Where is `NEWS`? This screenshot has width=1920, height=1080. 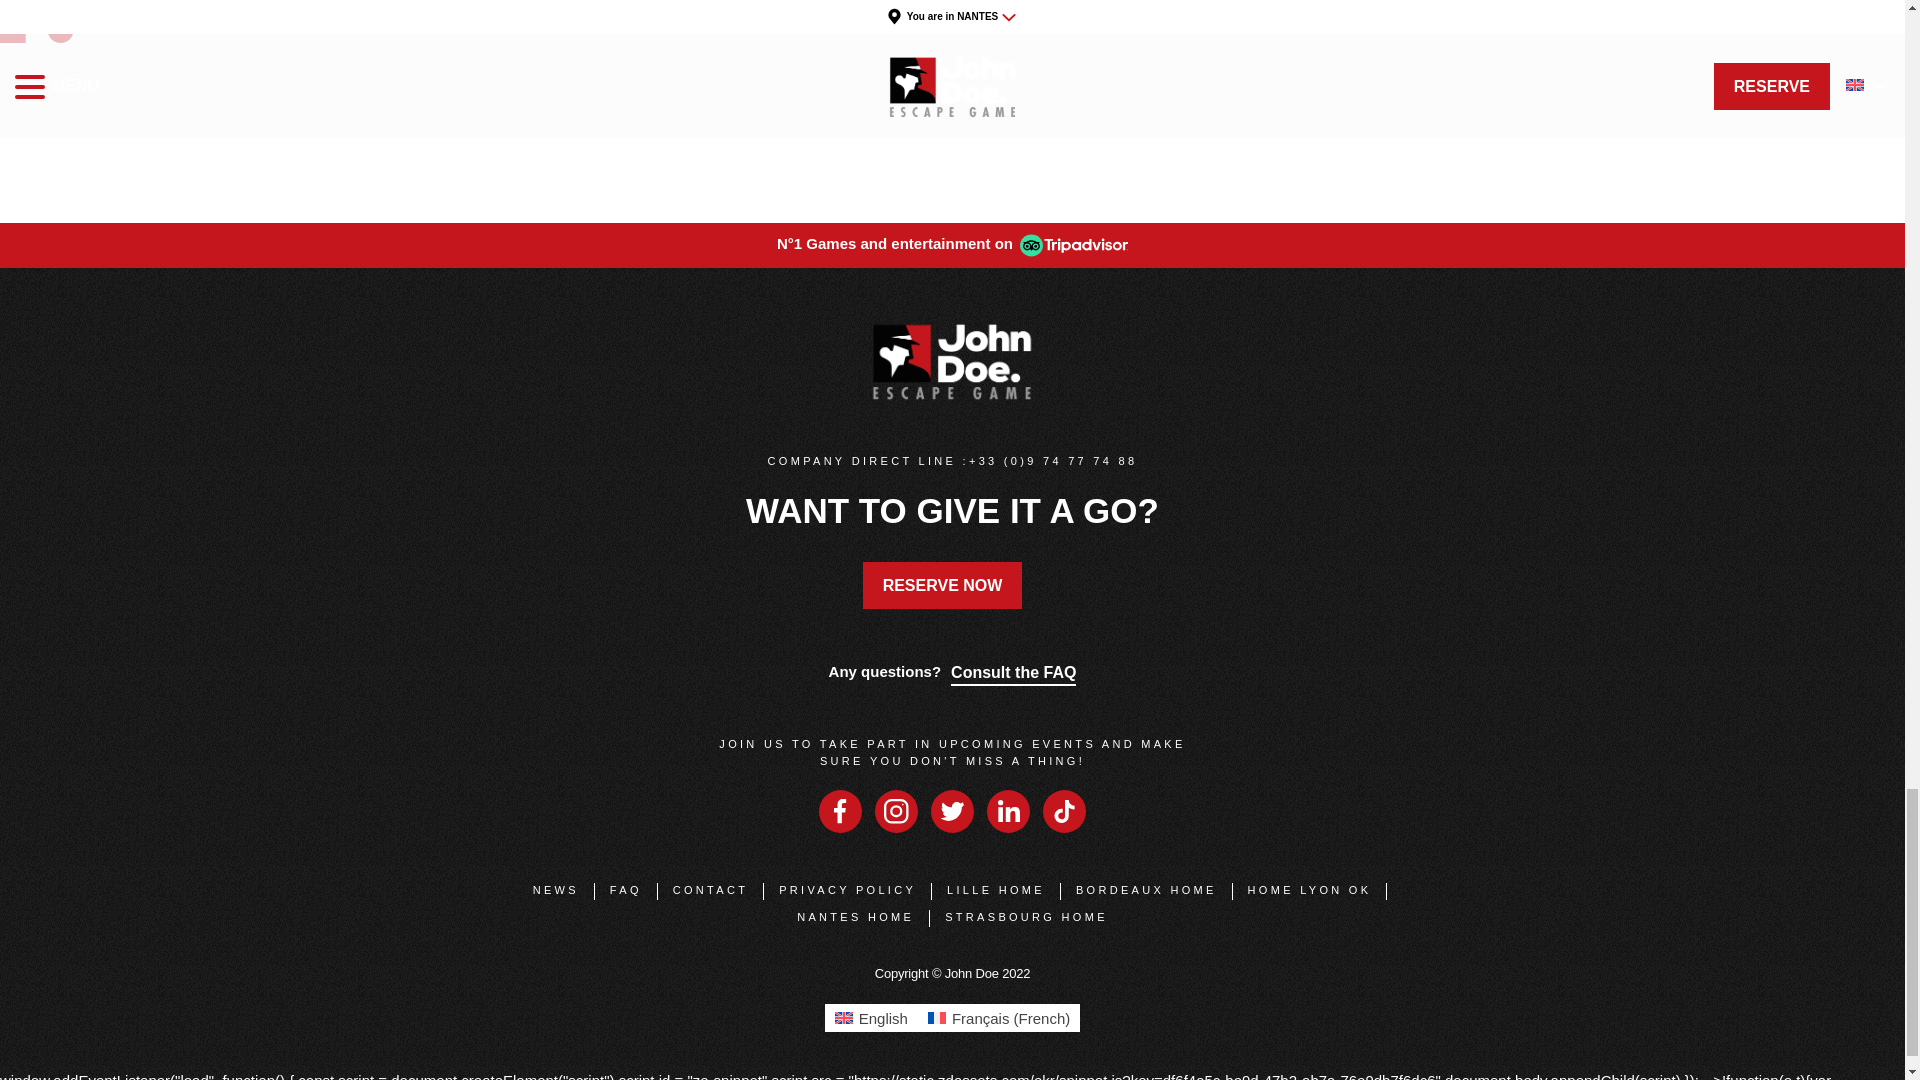 NEWS is located at coordinates (556, 889).